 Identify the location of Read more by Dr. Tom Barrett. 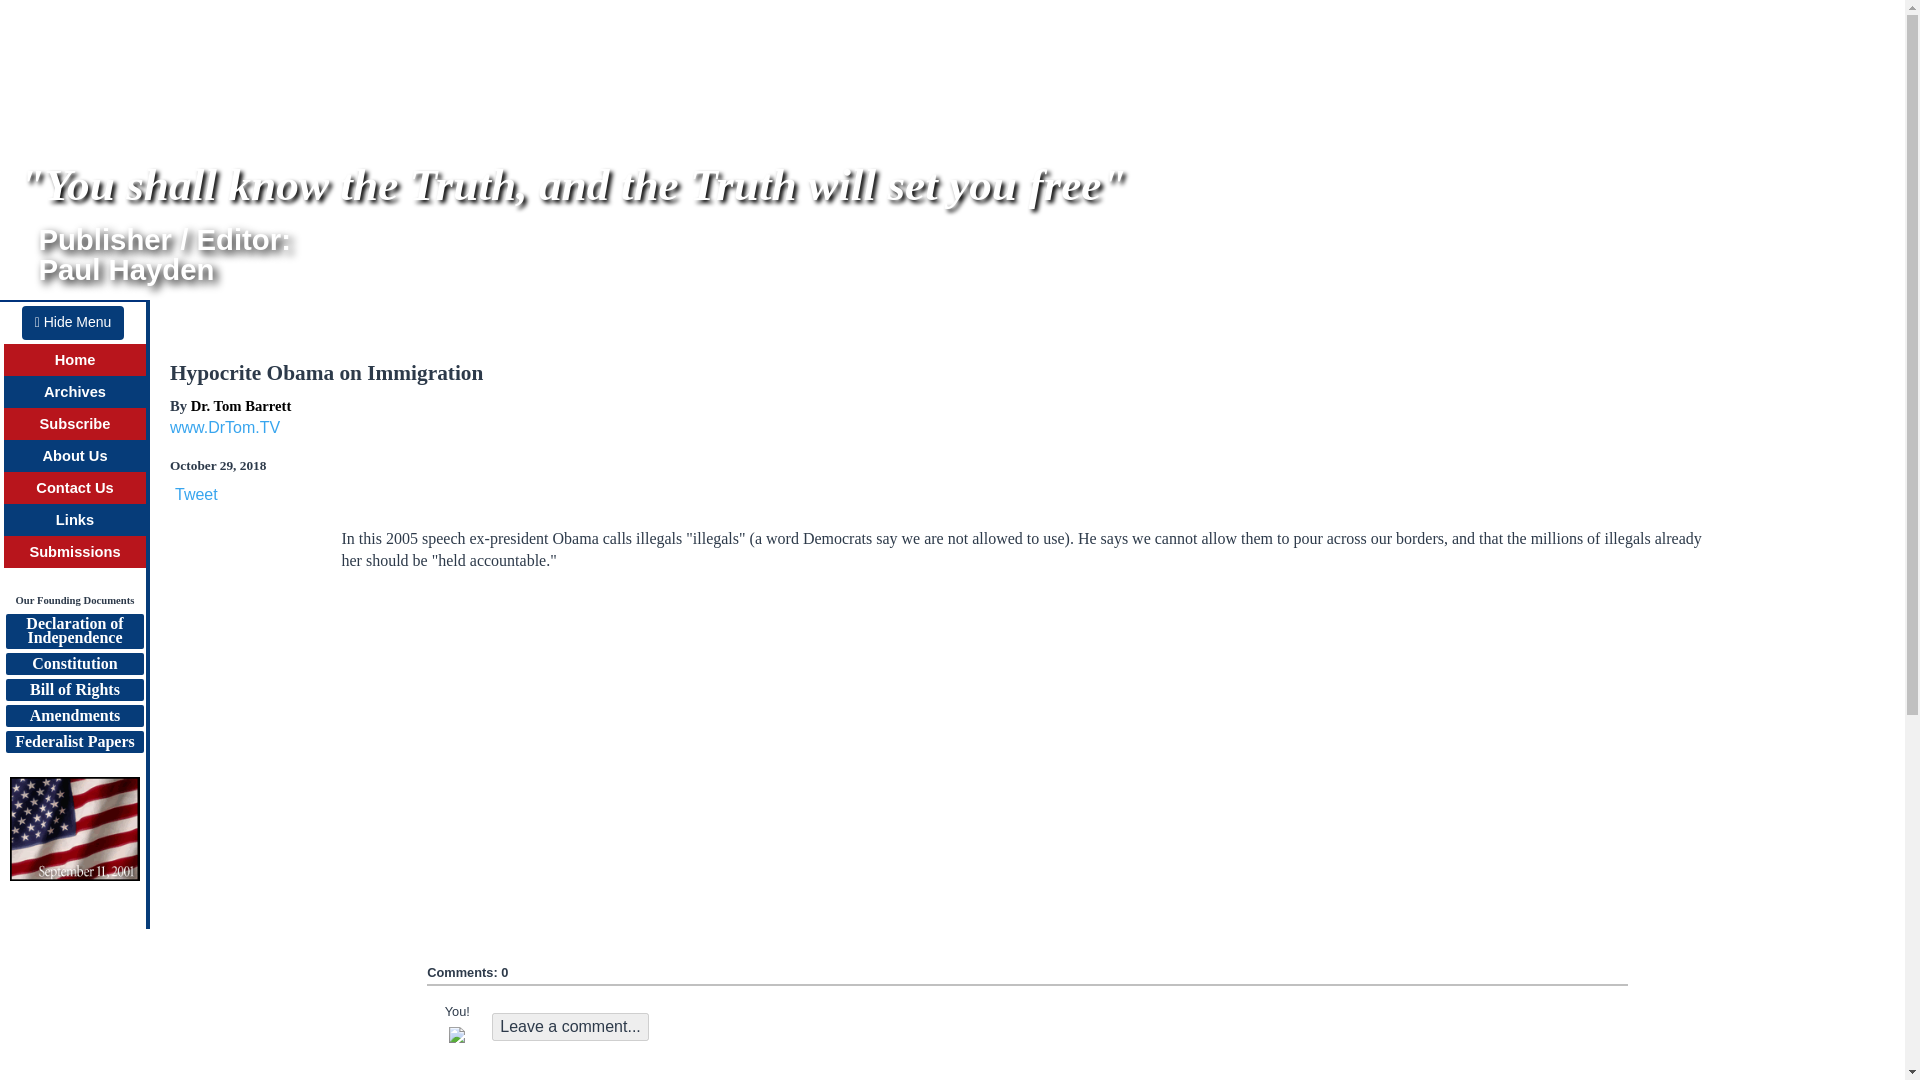
(74, 520).